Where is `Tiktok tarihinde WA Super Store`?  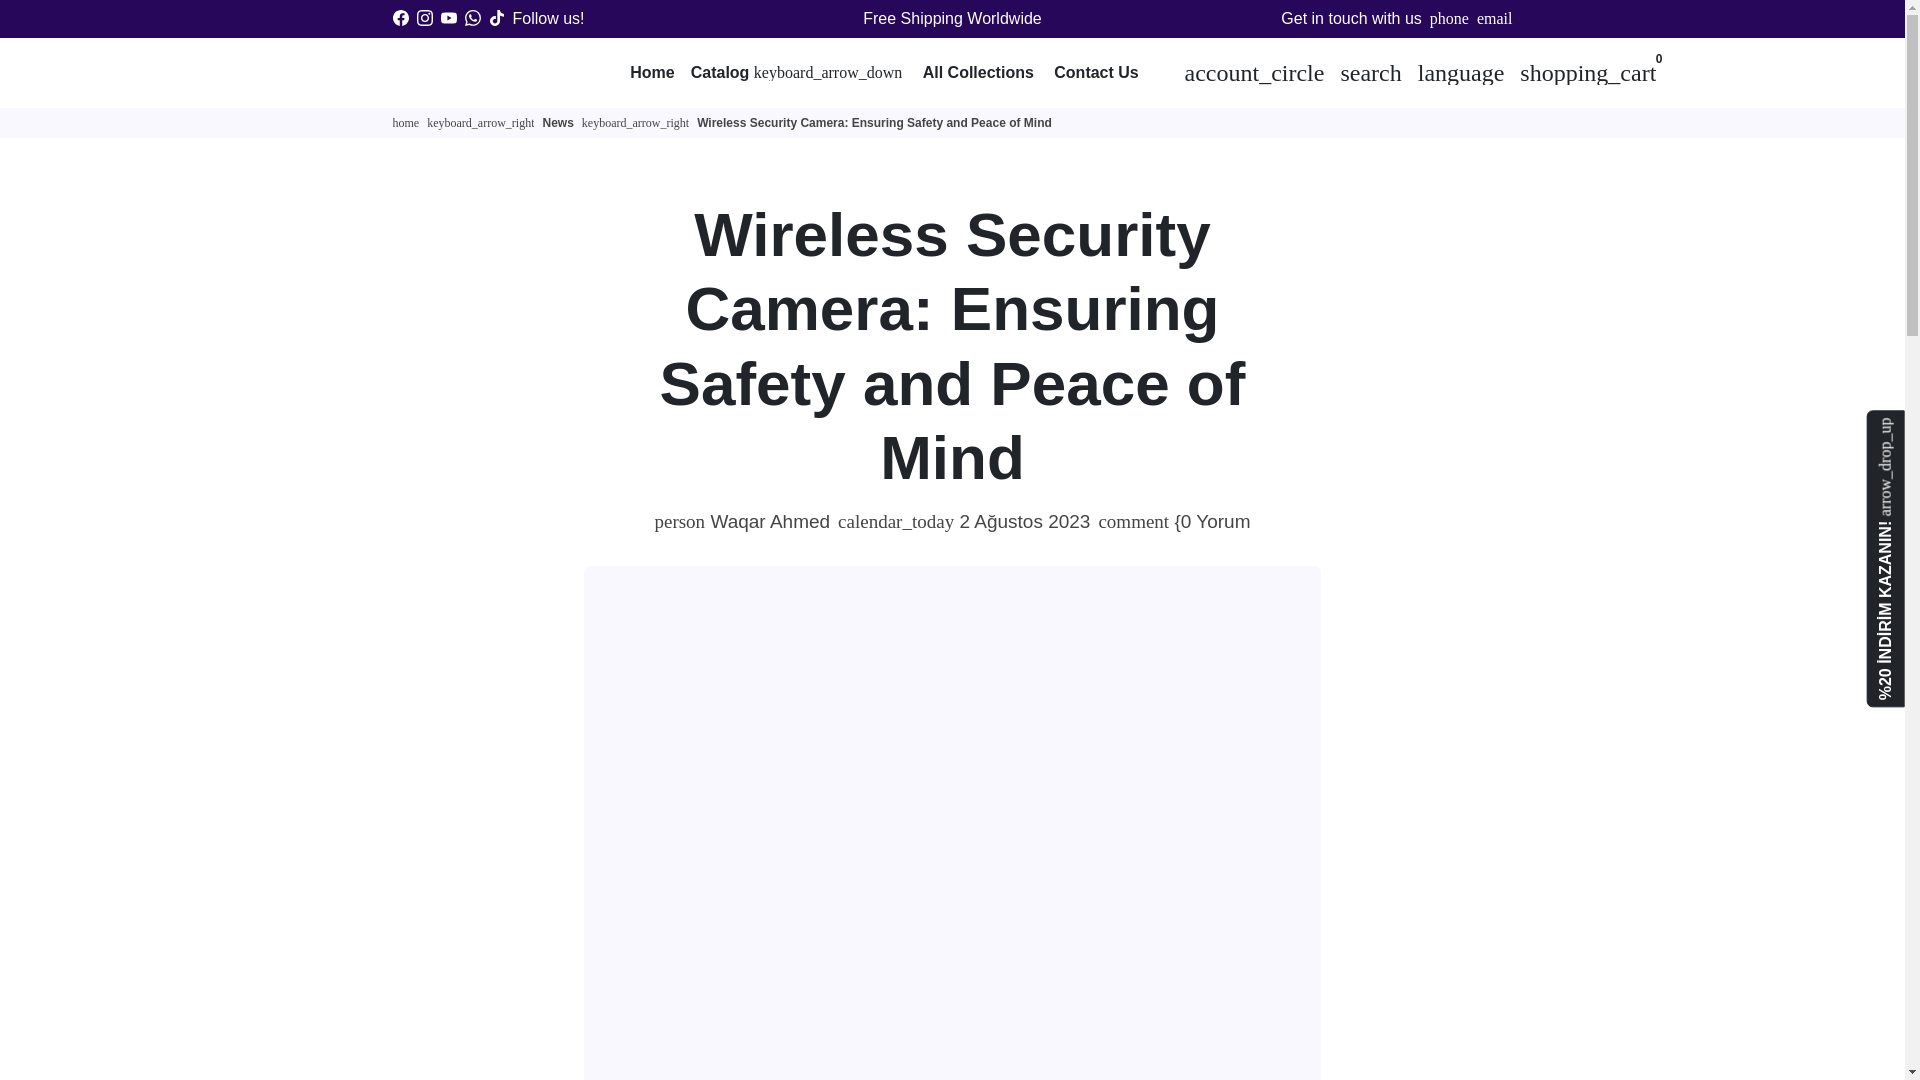
Tiktok tarihinde WA Super Store is located at coordinates (495, 18).